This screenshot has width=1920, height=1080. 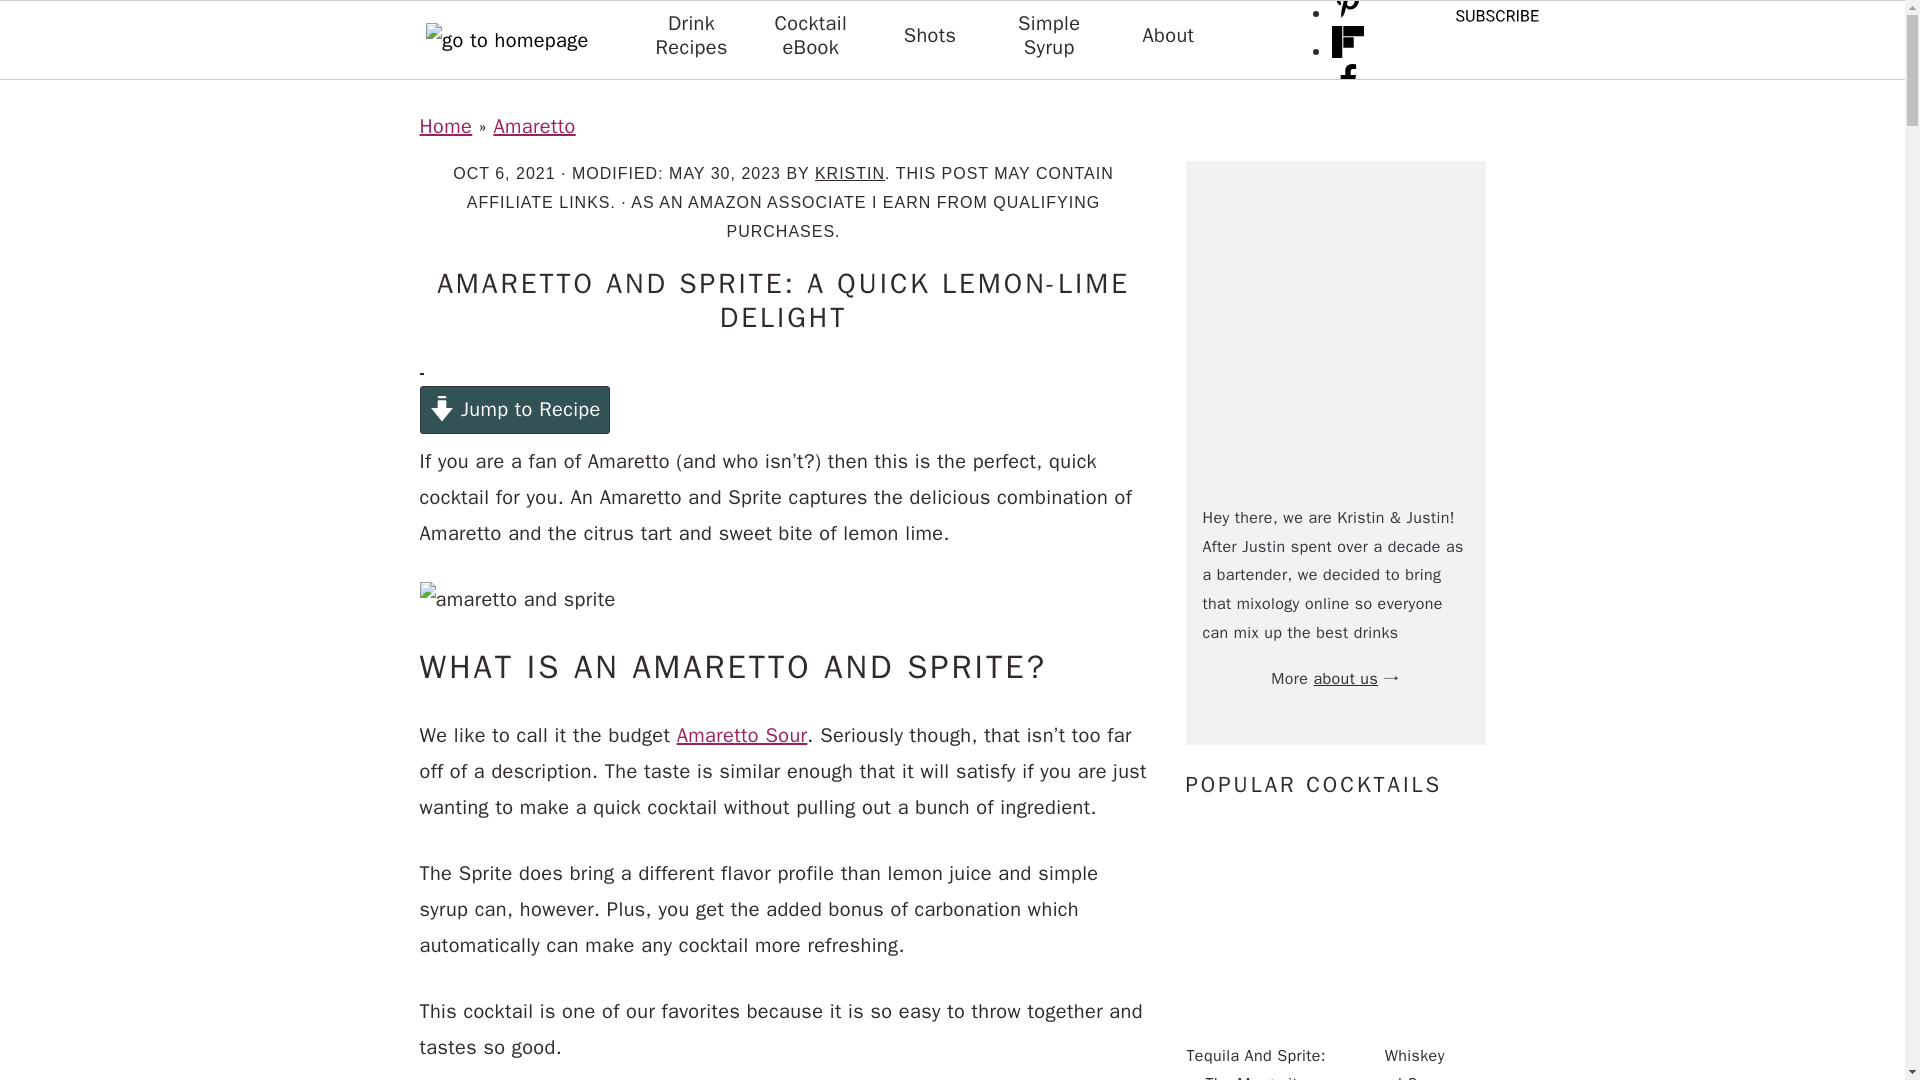 I want to click on Cocktail eBook, so click(x=810, y=36).